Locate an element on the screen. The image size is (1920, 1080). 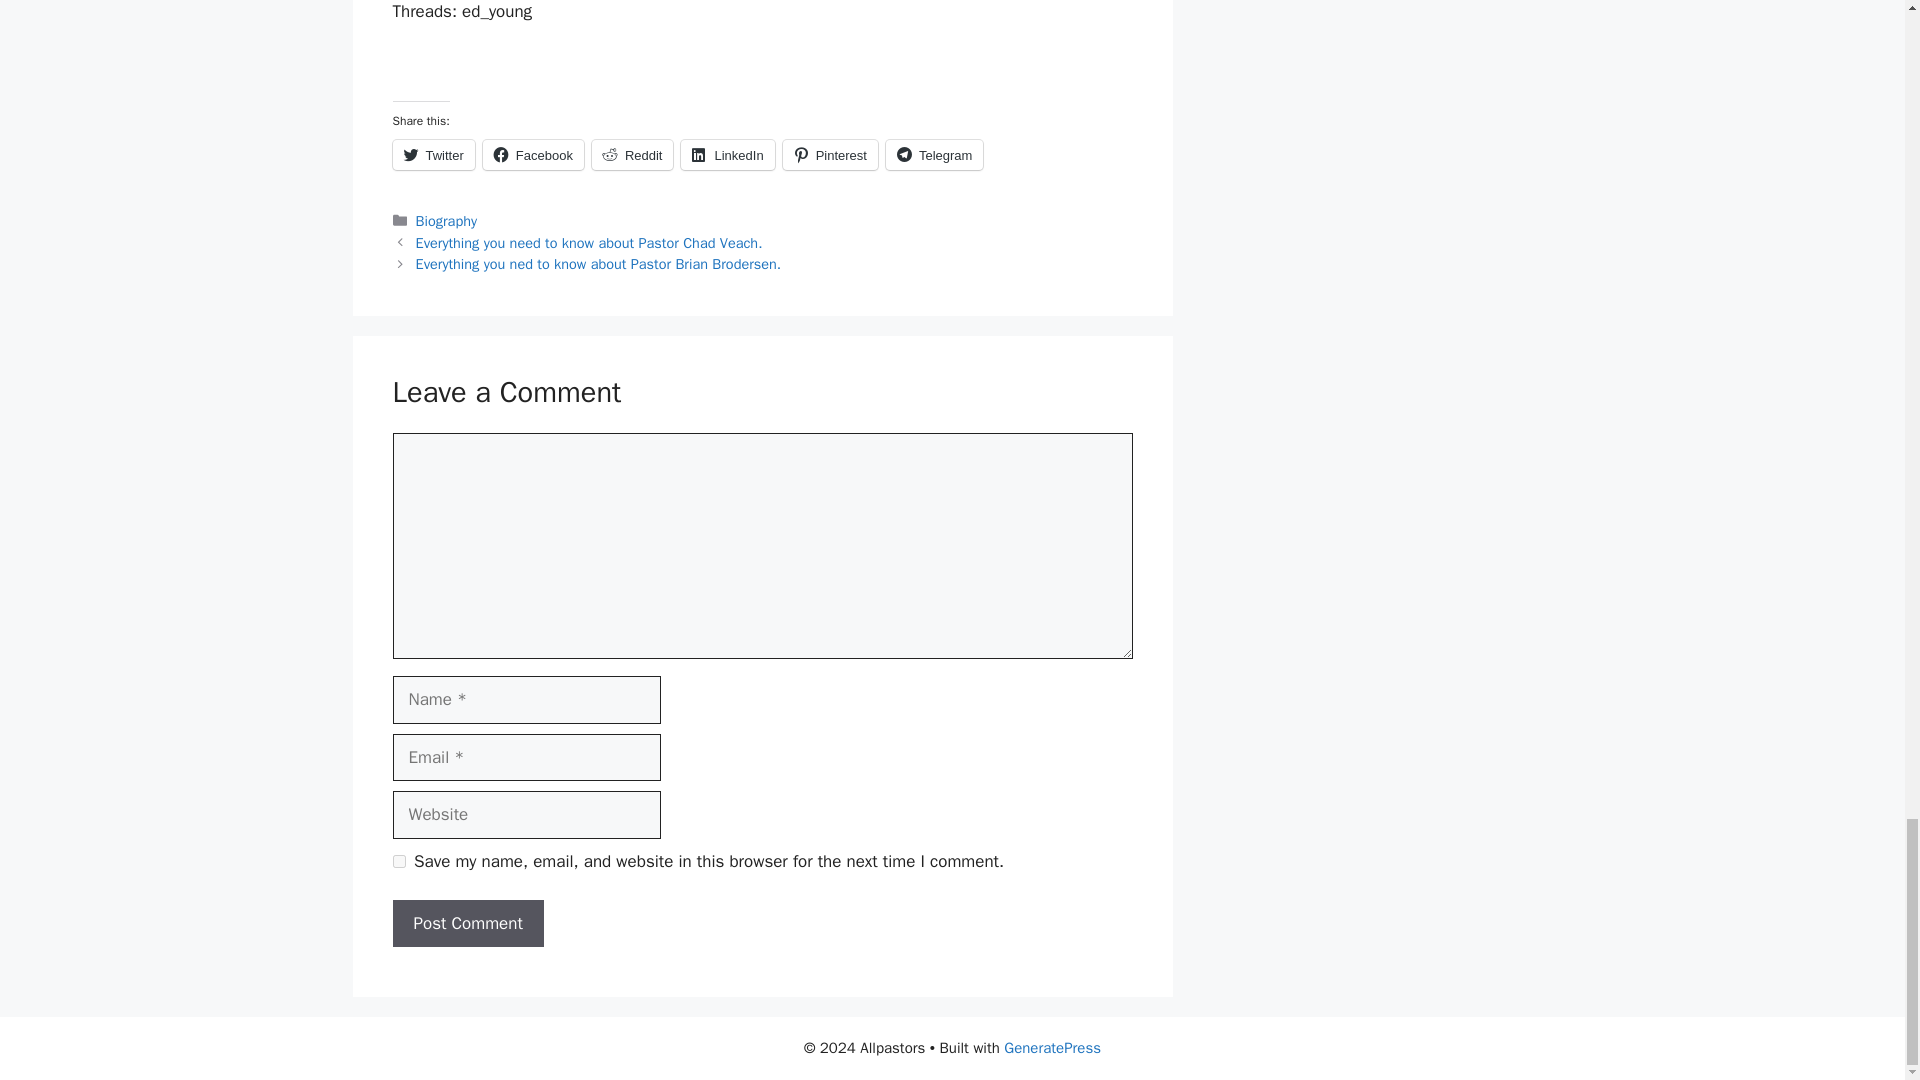
Click to share on LinkedIn is located at coordinates (727, 154).